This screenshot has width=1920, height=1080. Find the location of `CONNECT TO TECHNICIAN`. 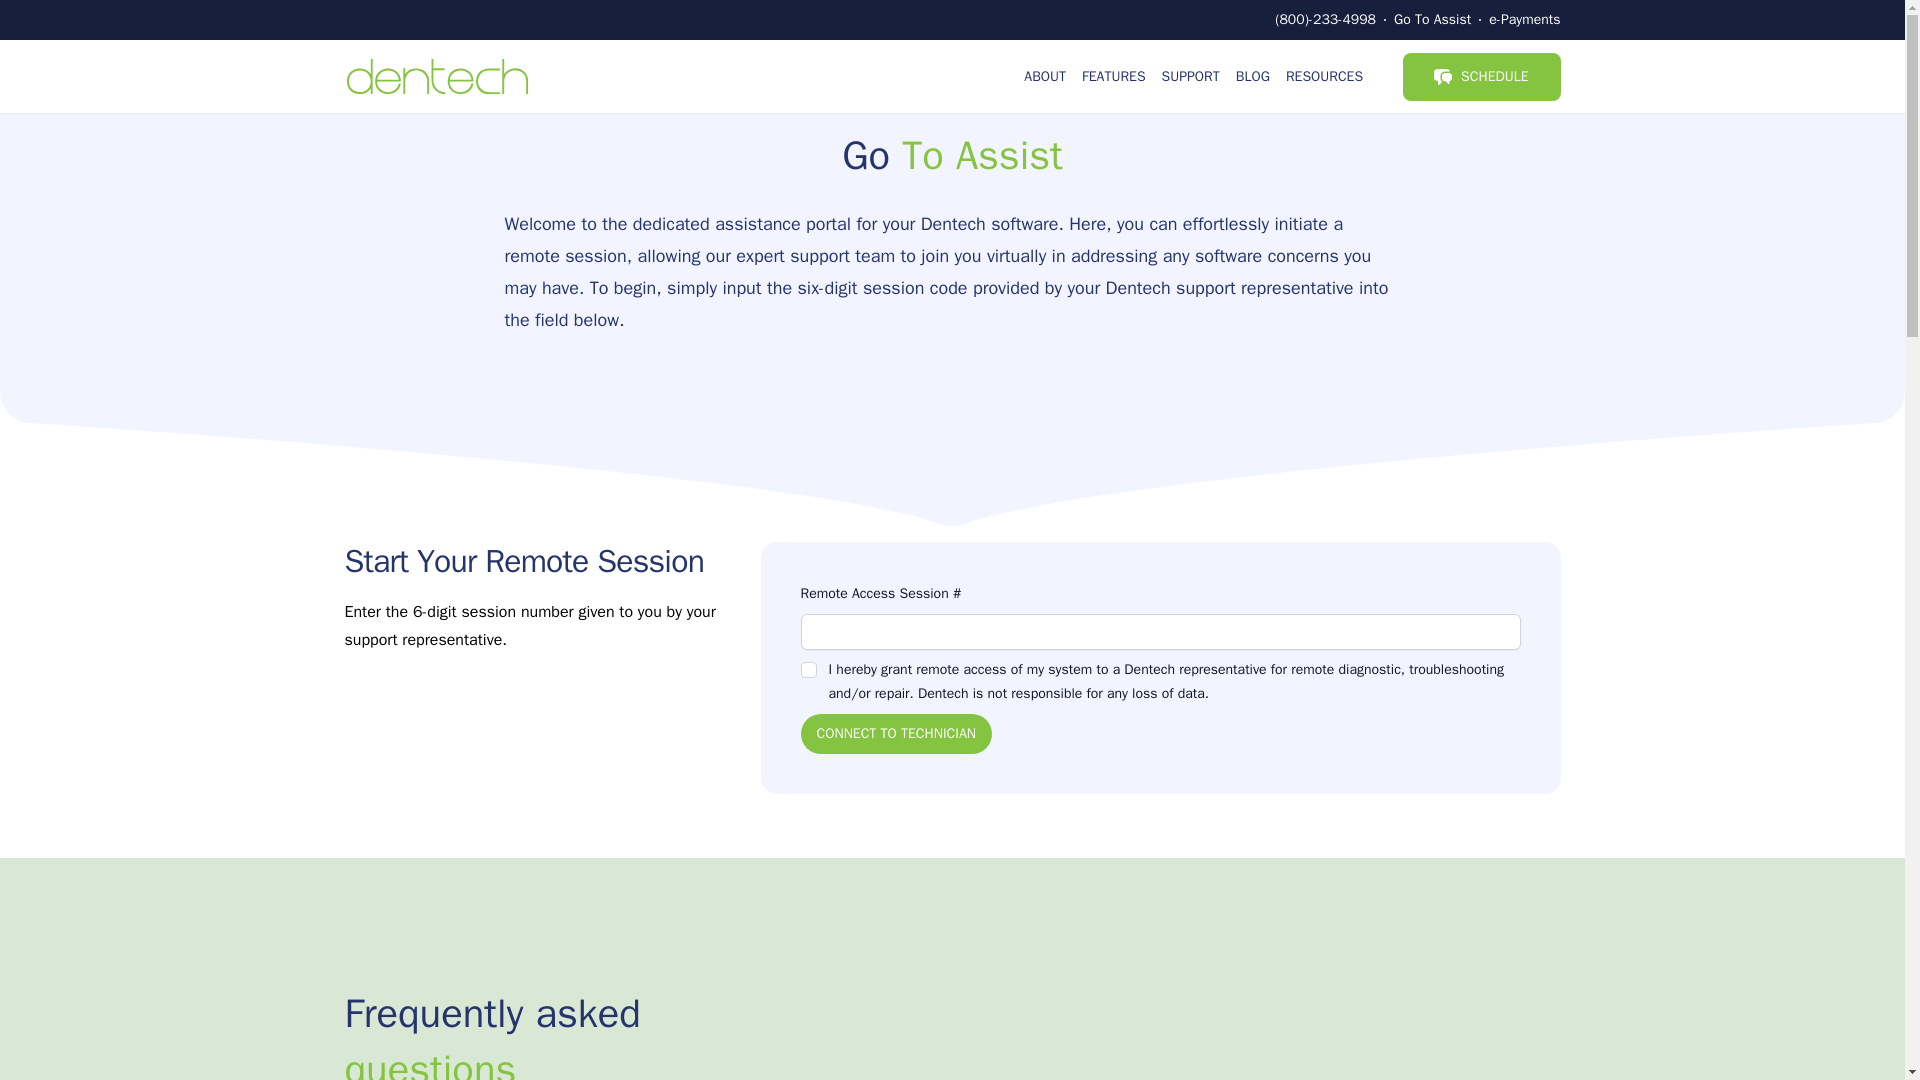

CONNECT TO TECHNICIAN is located at coordinates (895, 733).